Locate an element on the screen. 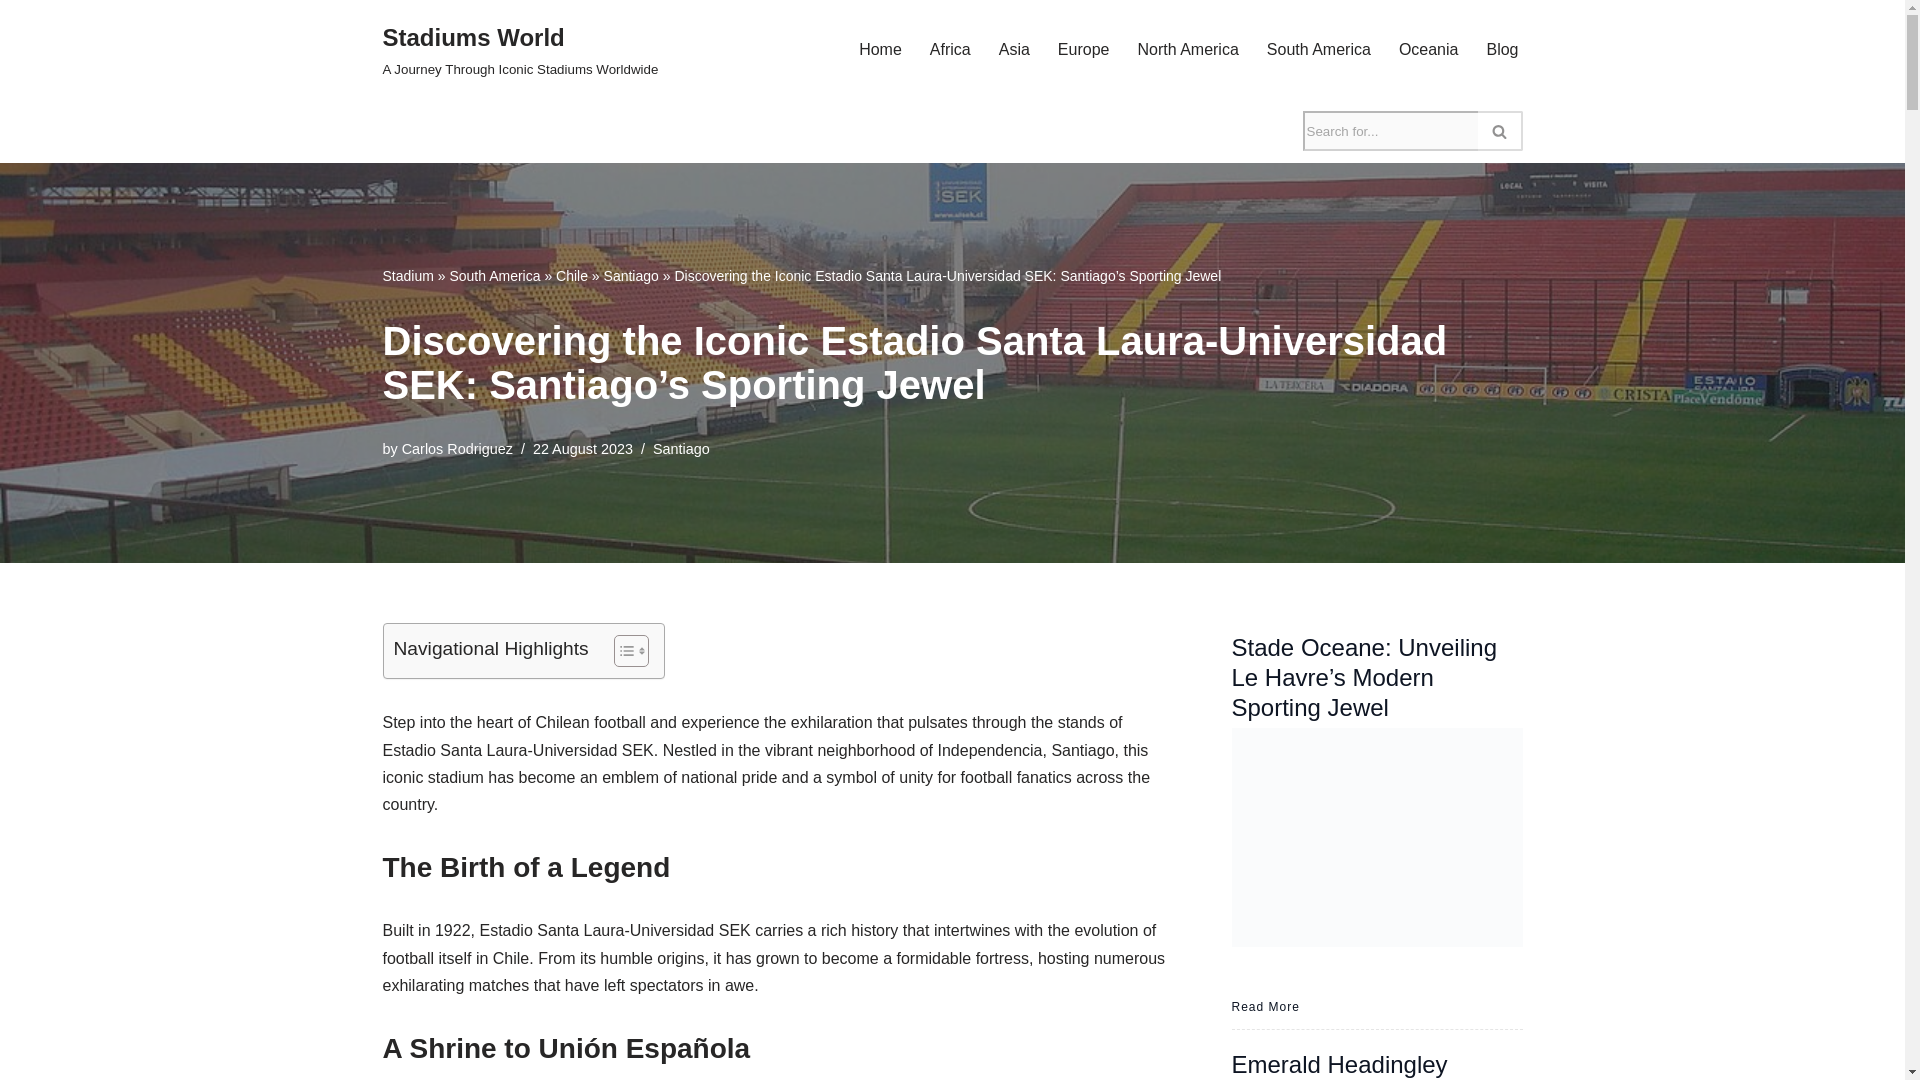 The height and width of the screenshot is (1080, 1920). Oceania is located at coordinates (1429, 48).